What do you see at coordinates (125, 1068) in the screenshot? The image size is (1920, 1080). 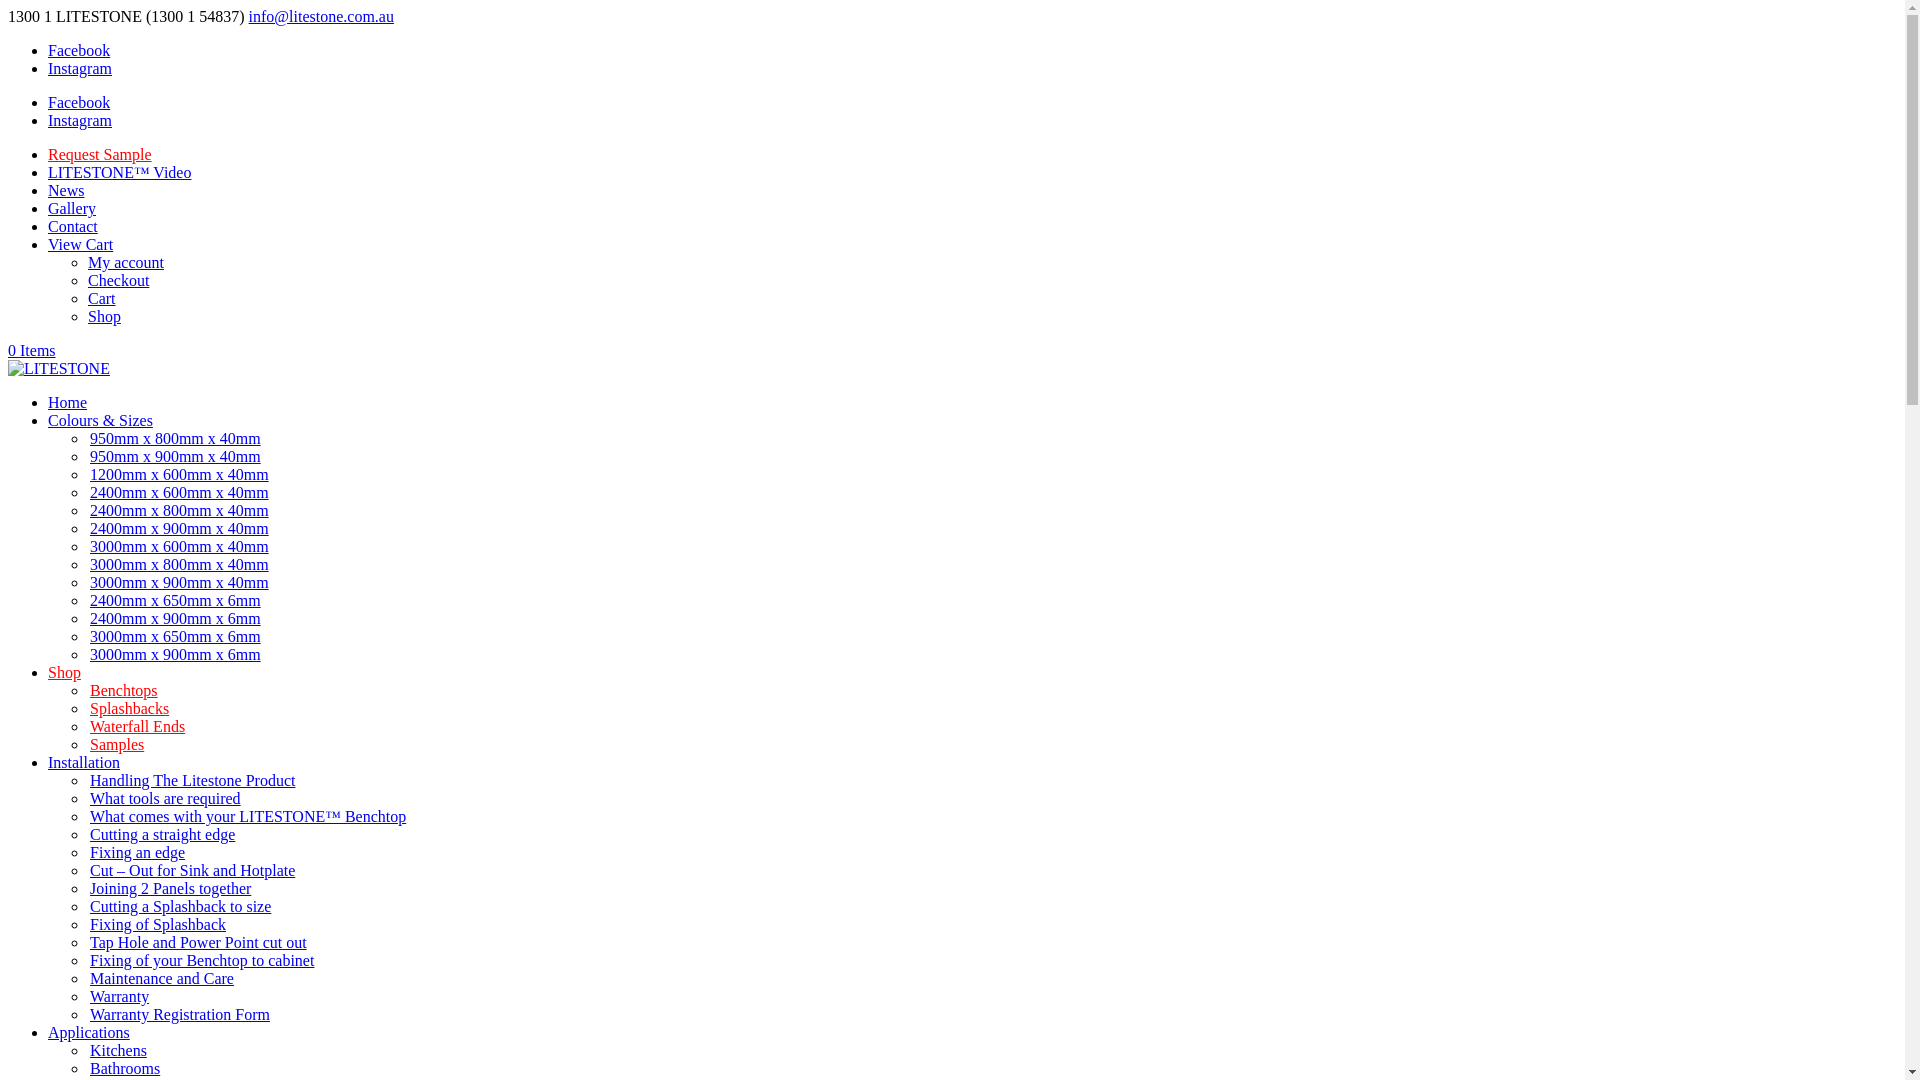 I see `Bathrooms` at bounding box center [125, 1068].